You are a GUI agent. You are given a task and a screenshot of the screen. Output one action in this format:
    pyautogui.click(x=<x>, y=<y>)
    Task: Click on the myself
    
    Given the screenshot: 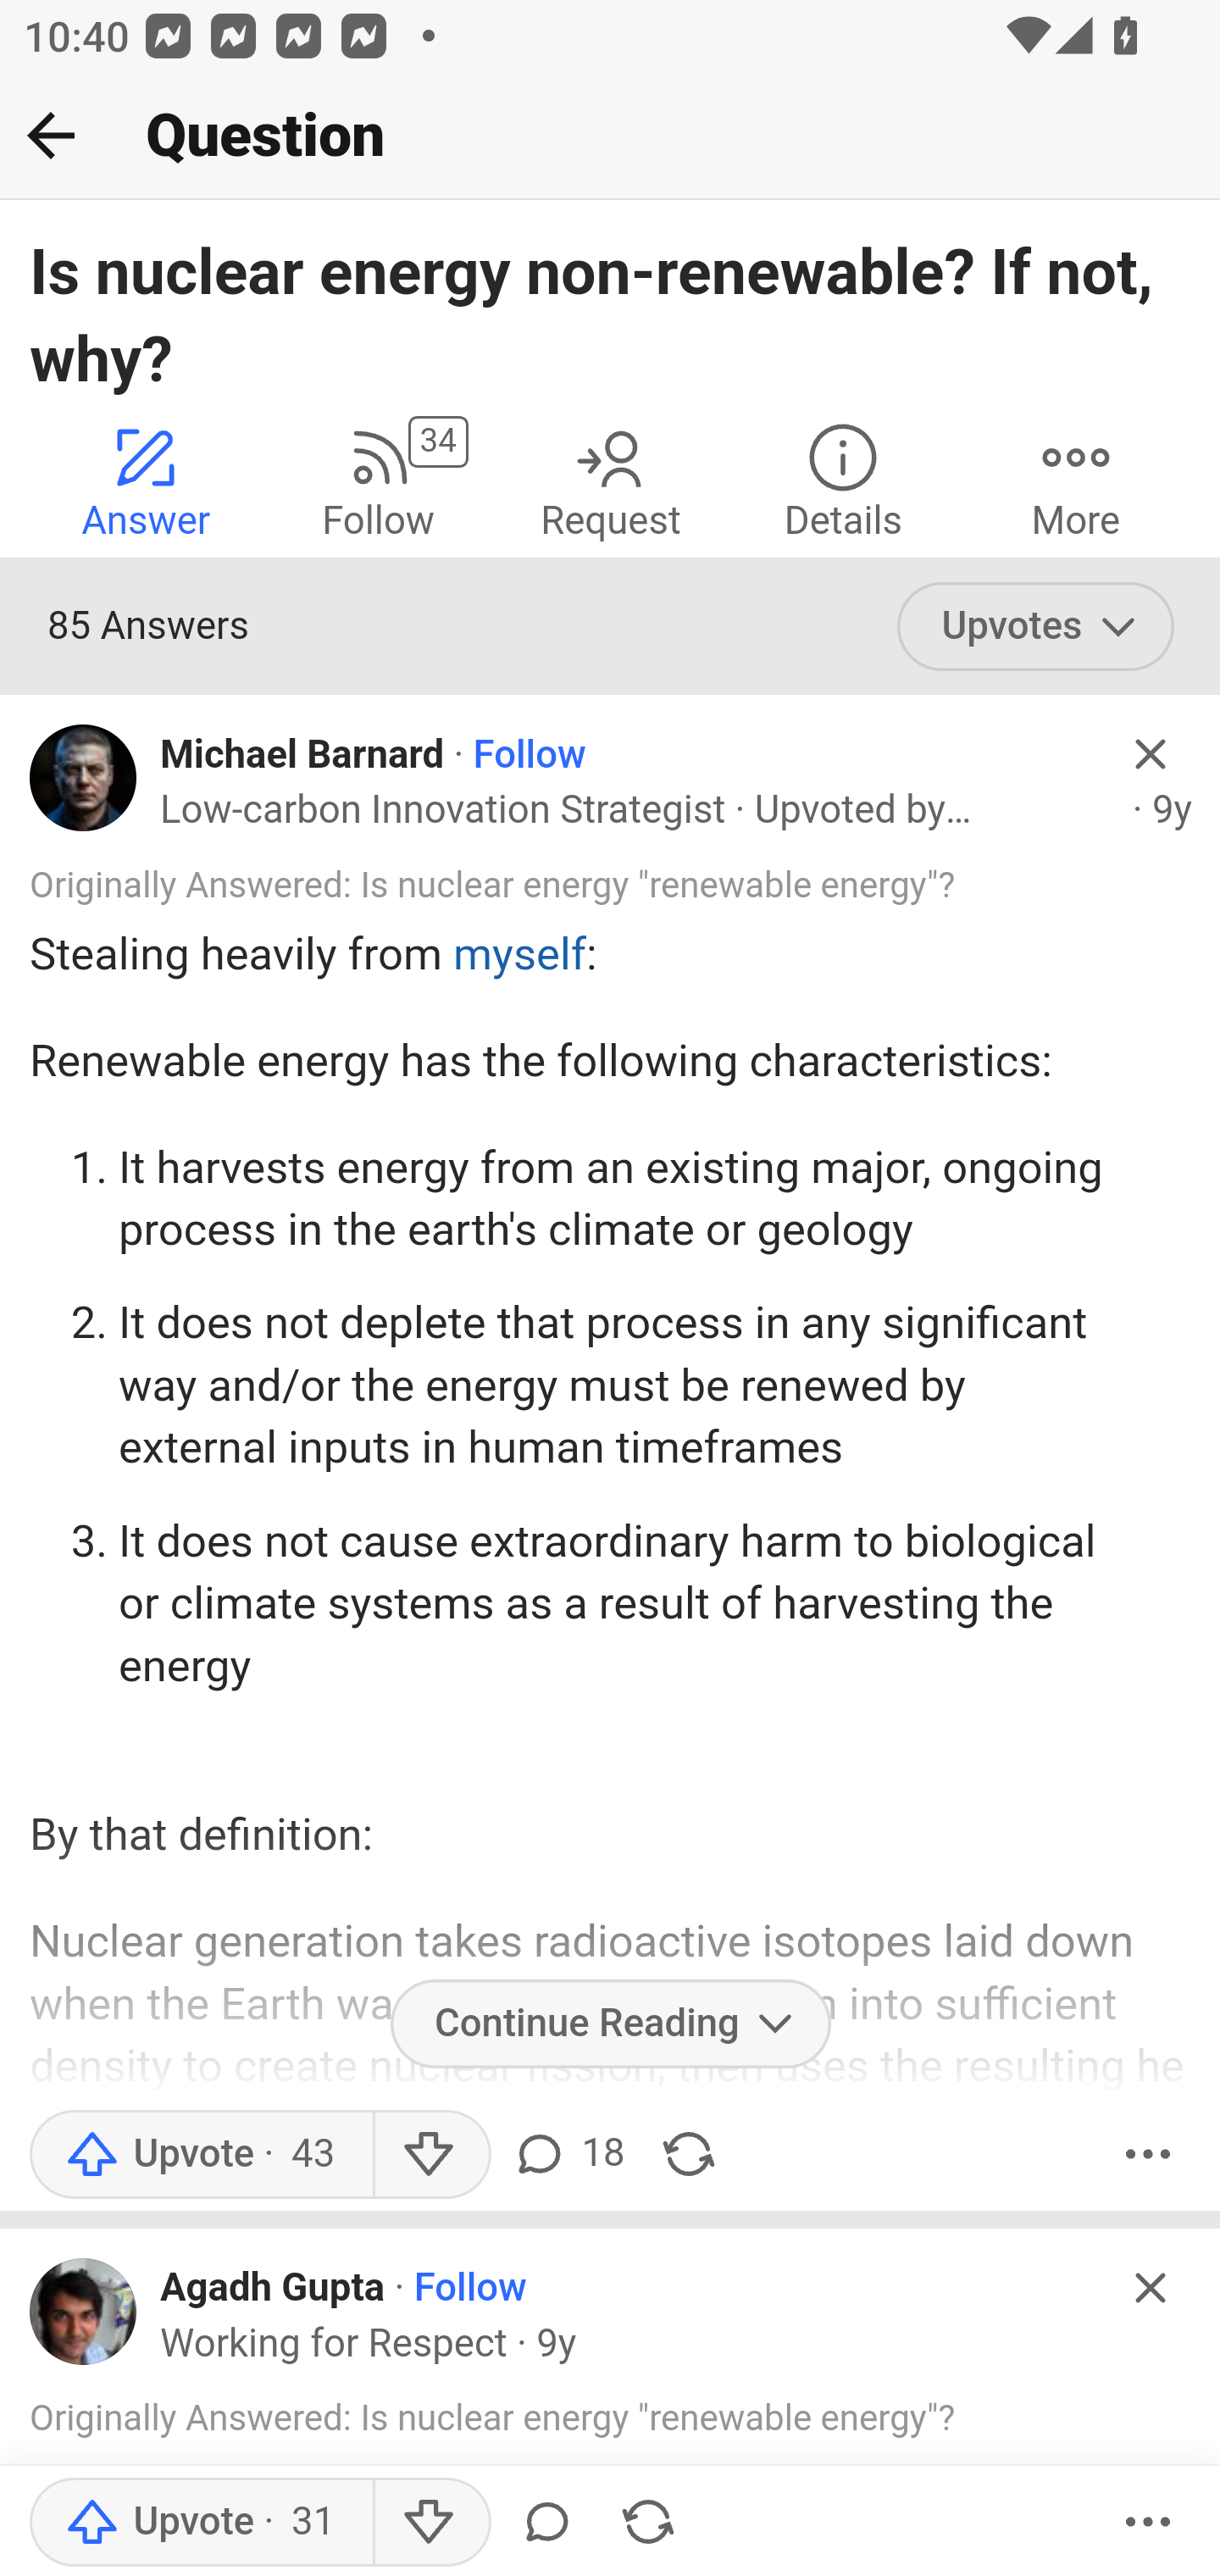 What is the action you would take?
    pyautogui.click(x=518, y=956)
    